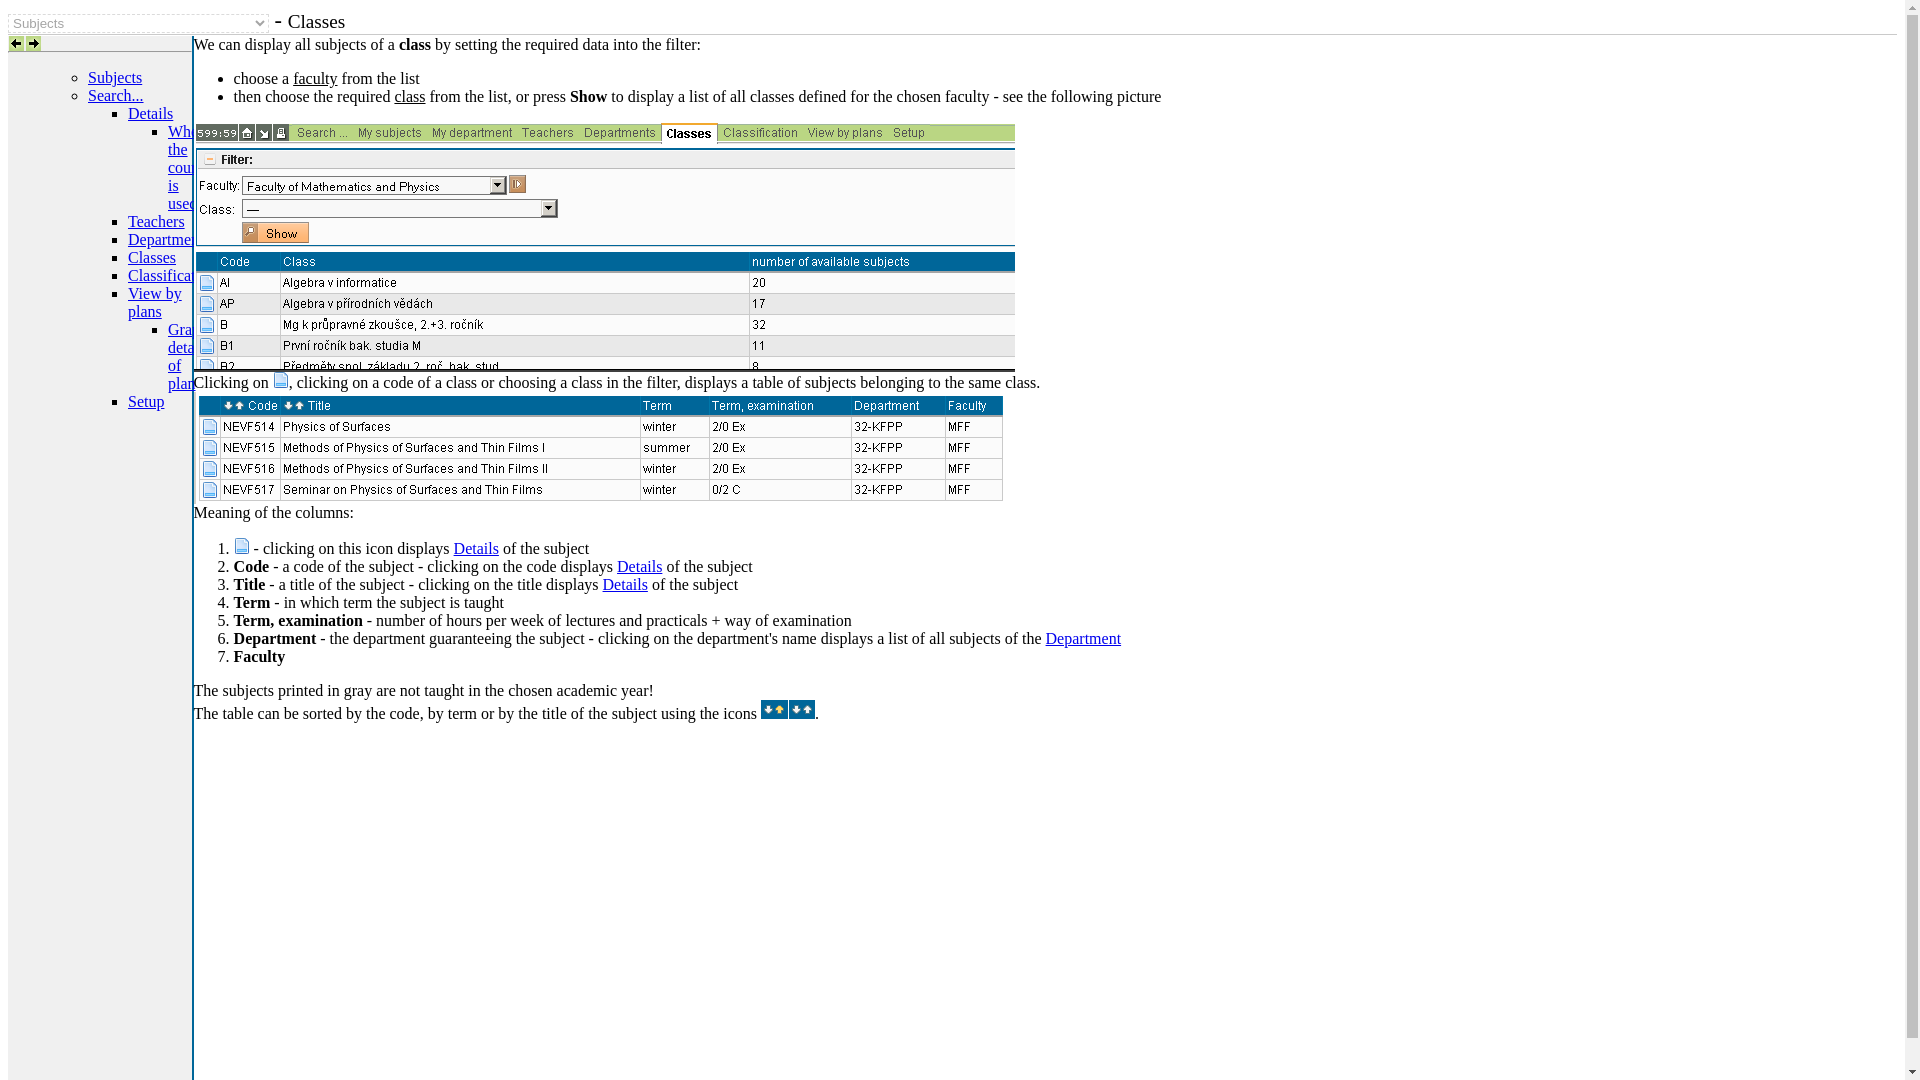 The image size is (1920, 1080). I want to click on Subjects, so click(115, 78).